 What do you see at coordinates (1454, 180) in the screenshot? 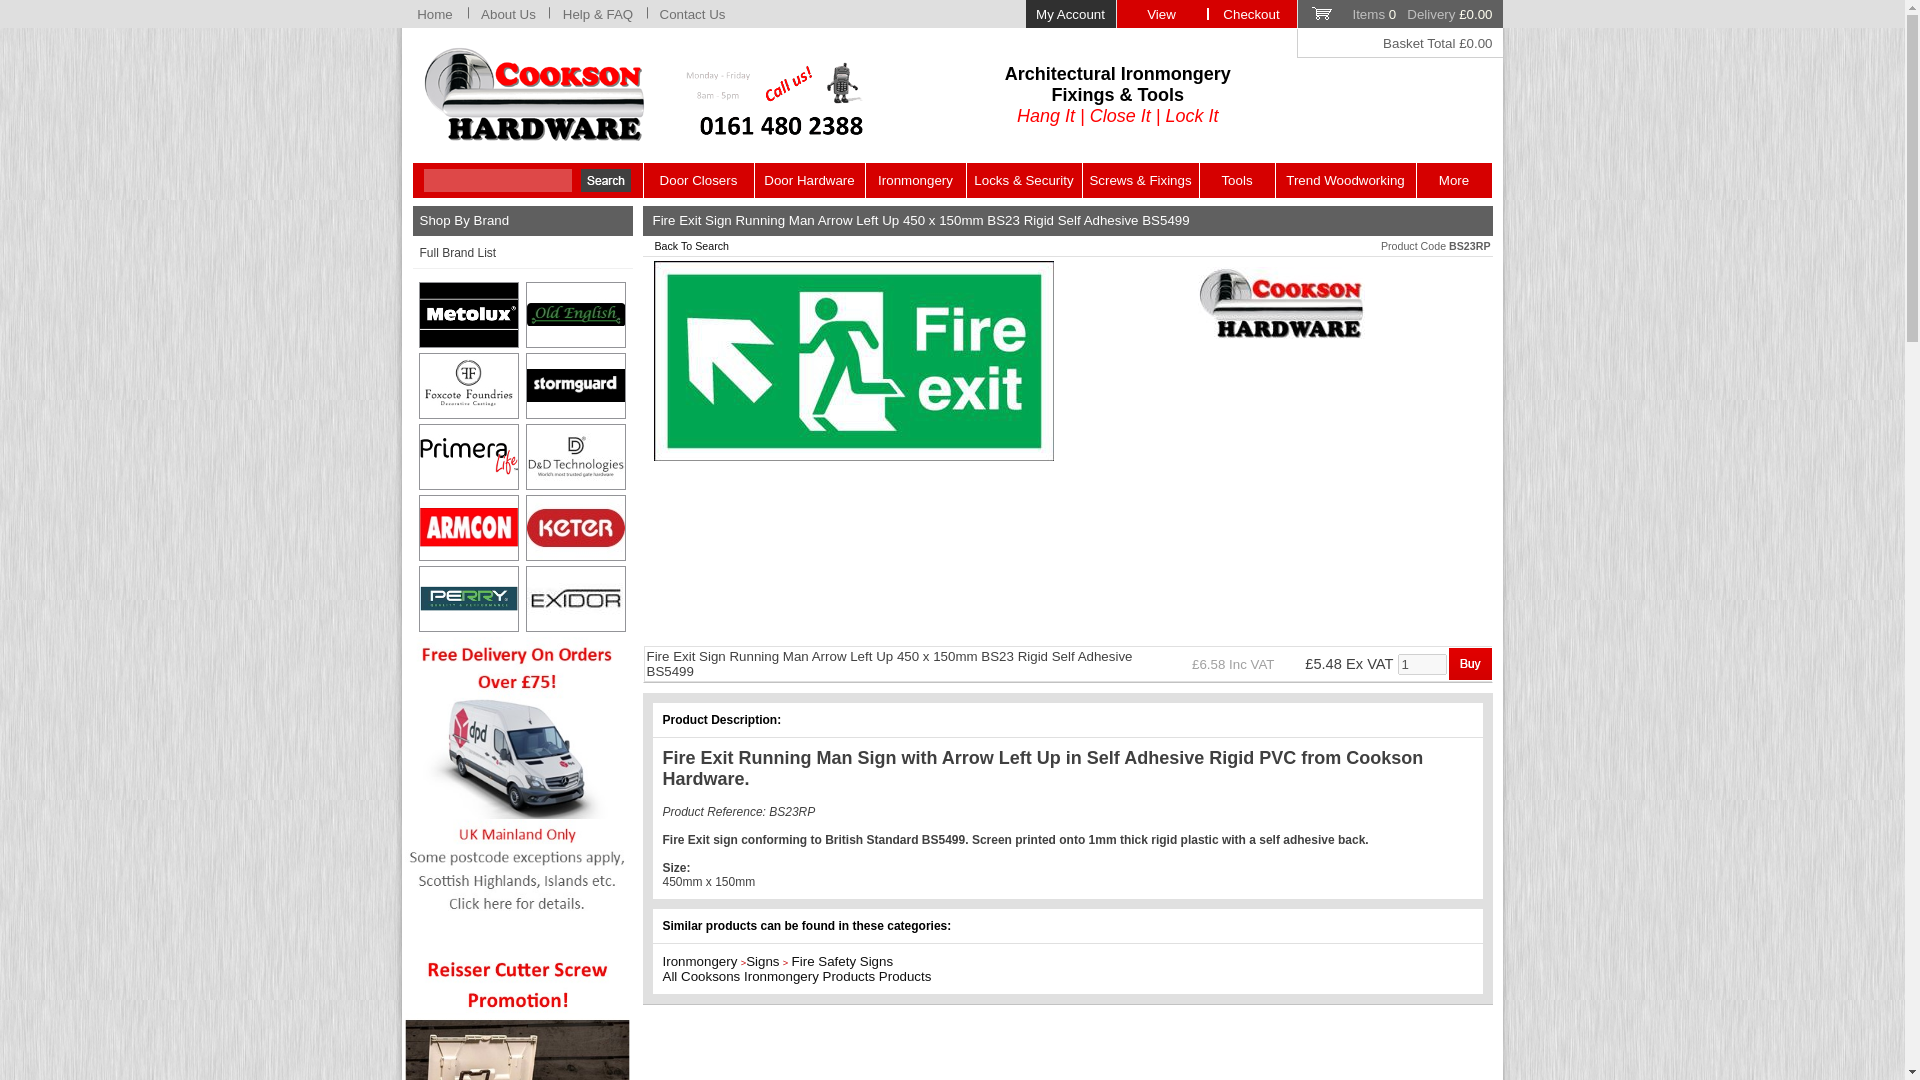
I see `More` at bounding box center [1454, 180].